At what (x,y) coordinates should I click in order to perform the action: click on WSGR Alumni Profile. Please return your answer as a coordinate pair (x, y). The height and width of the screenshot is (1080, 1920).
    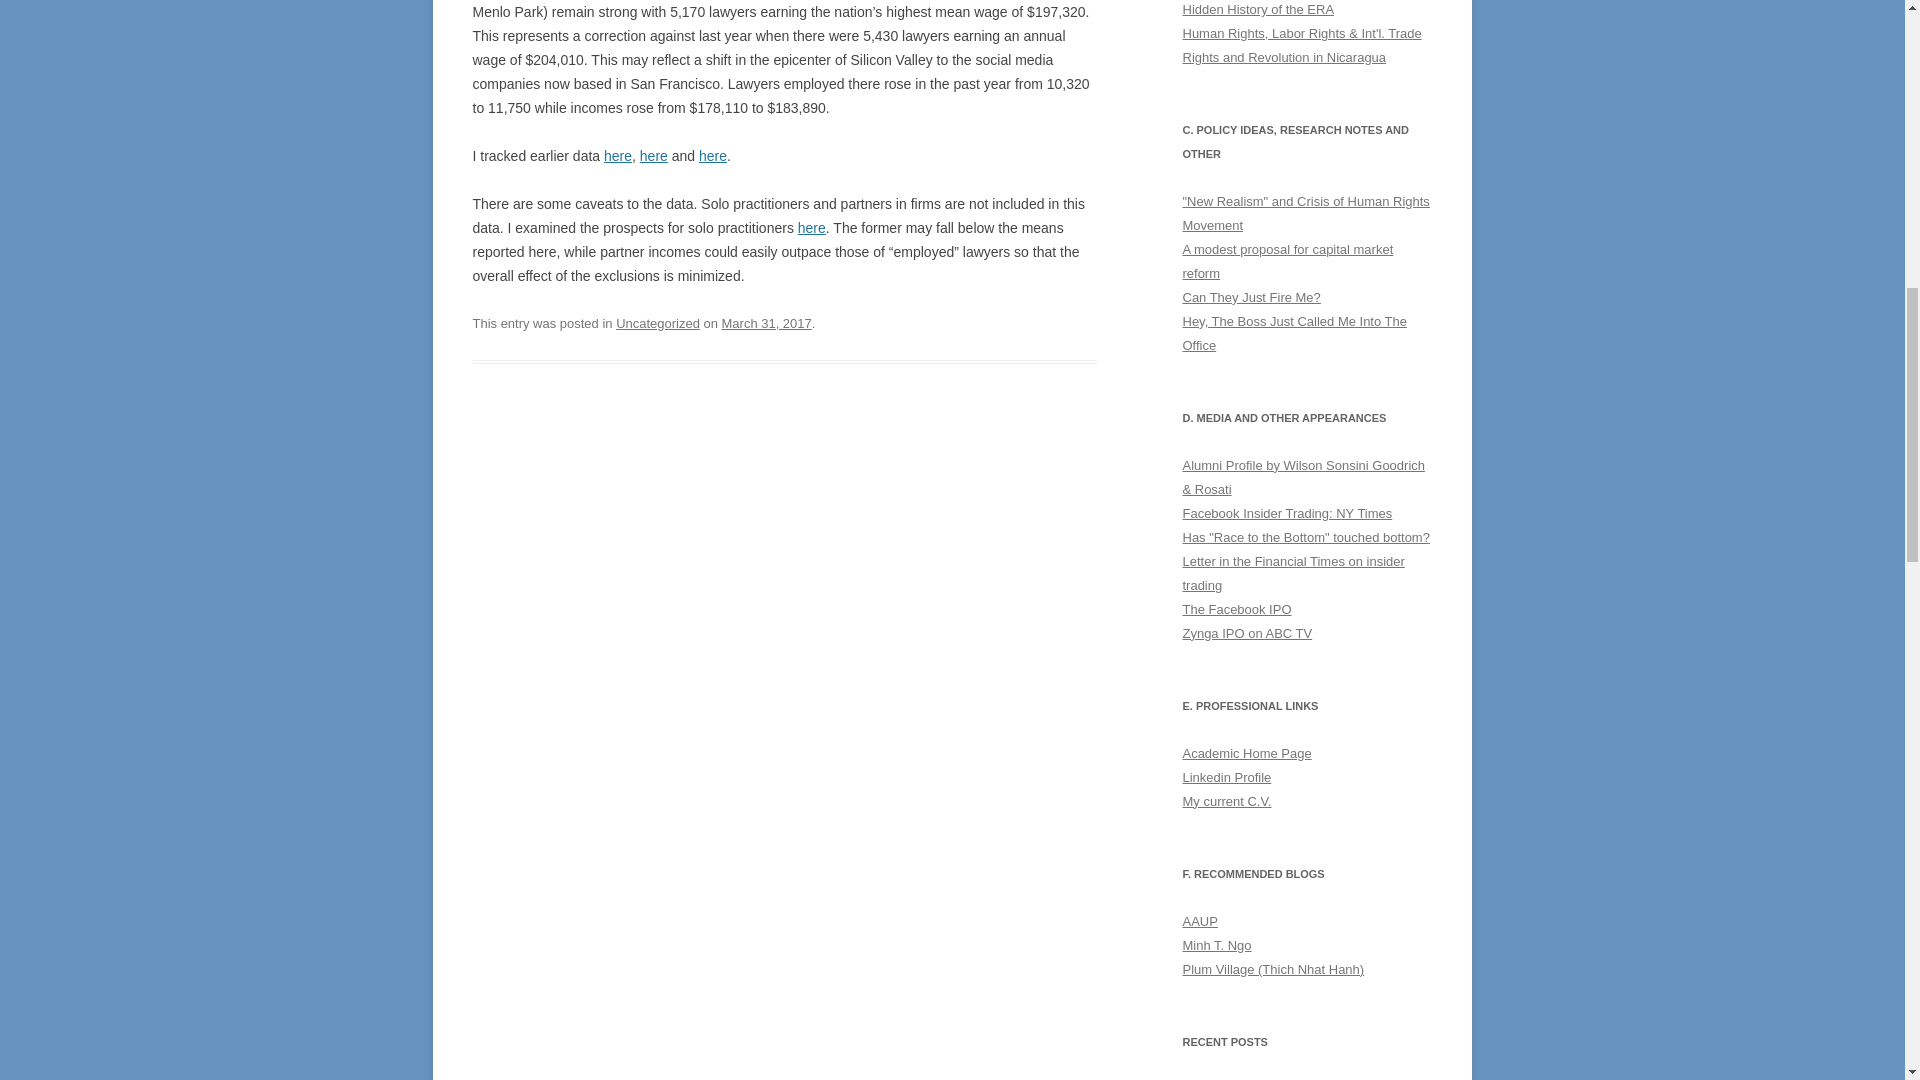
    Looking at the image, I should click on (1303, 476).